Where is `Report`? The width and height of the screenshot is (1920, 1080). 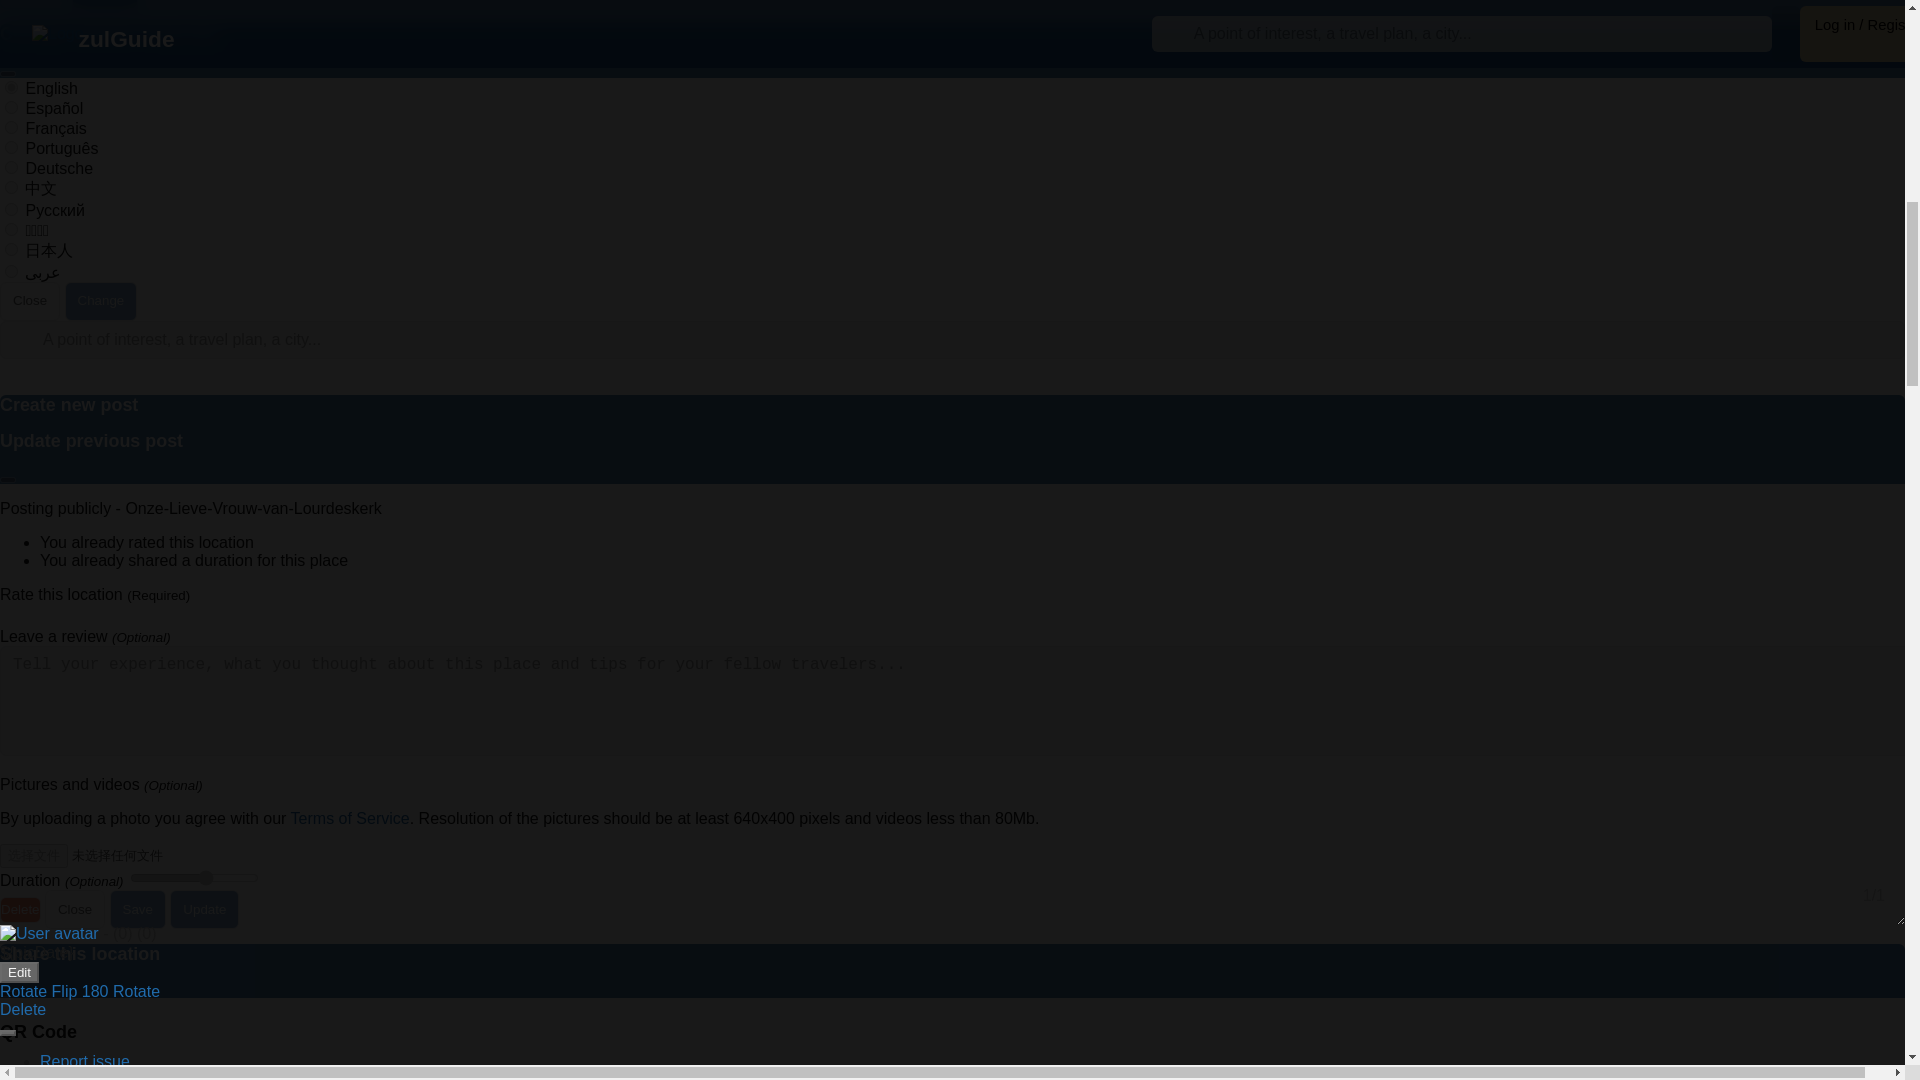 Report is located at coordinates (105, 4).